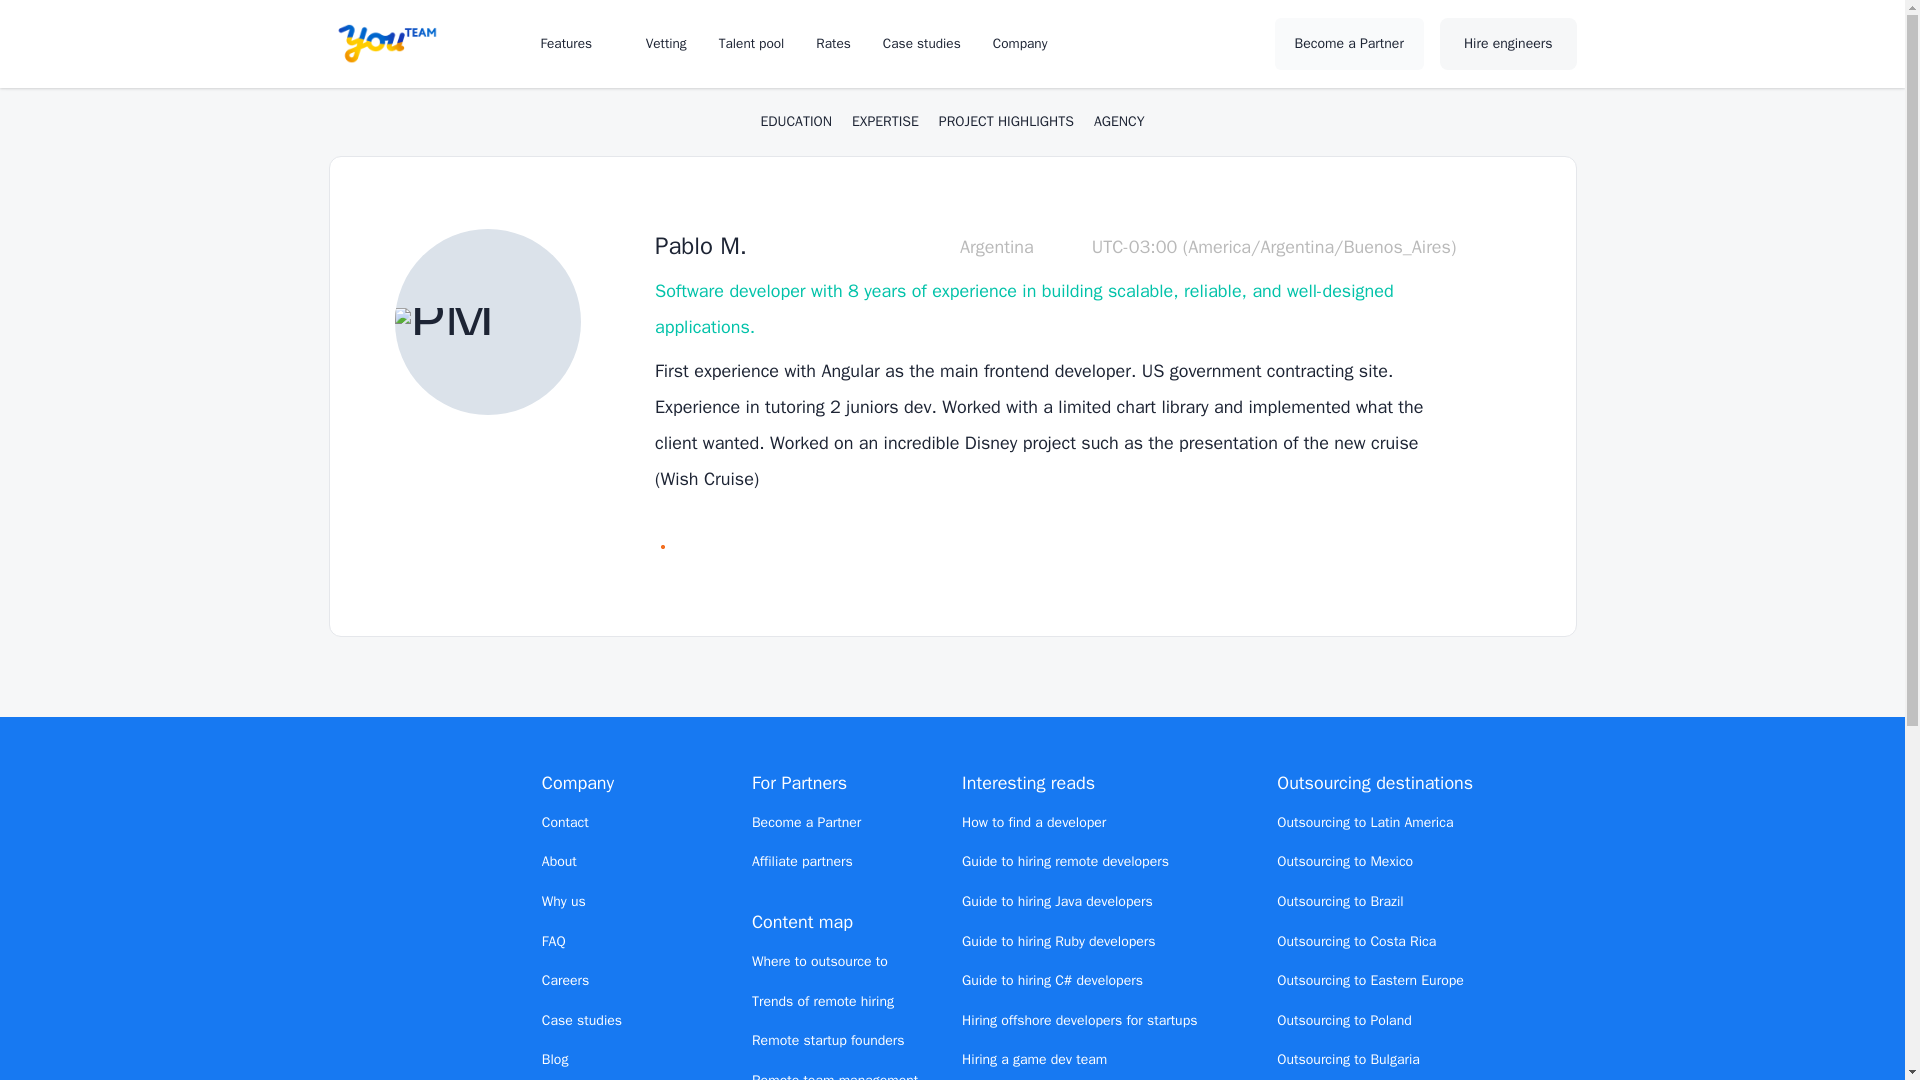 Image resolution: width=1920 pixels, height=1080 pixels. What do you see at coordinates (886, 122) in the screenshot?
I see `Expertise` at bounding box center [886, 122].